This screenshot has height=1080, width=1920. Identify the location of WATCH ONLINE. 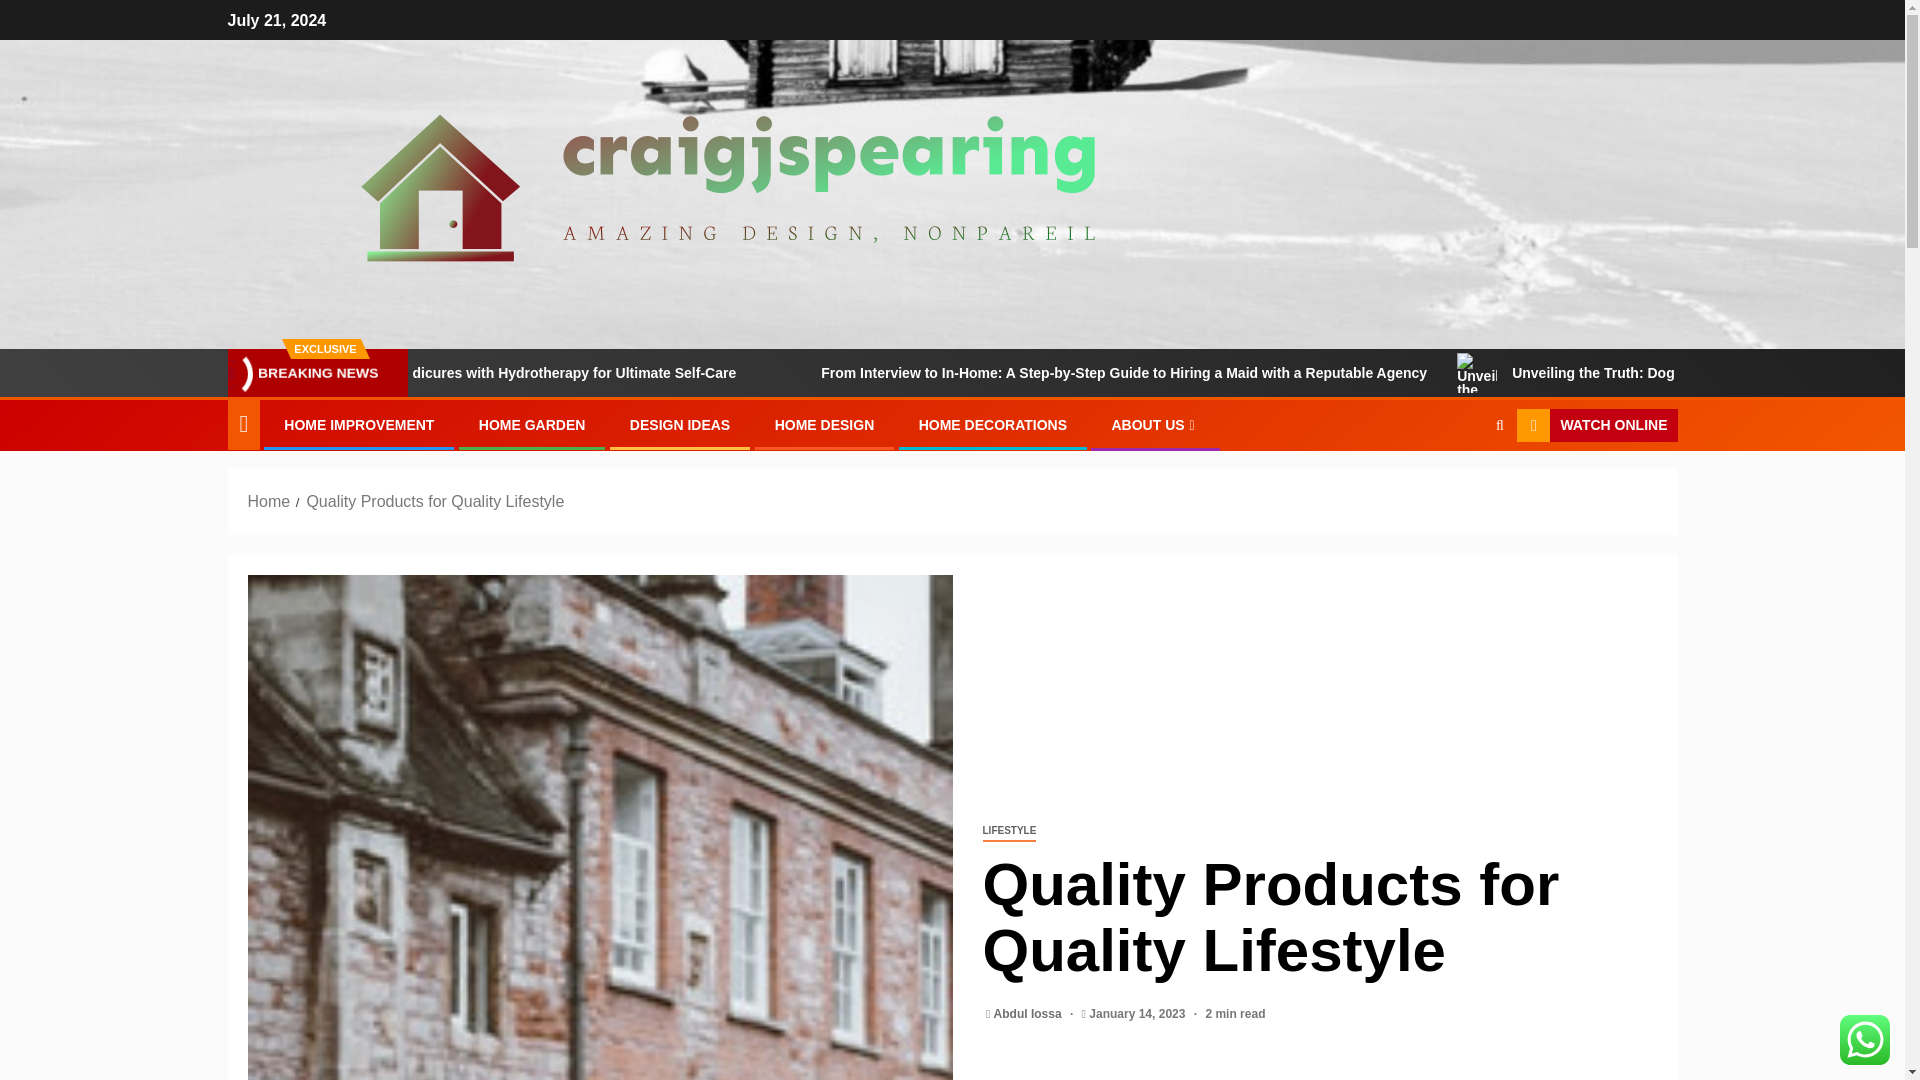
(1596, 426).